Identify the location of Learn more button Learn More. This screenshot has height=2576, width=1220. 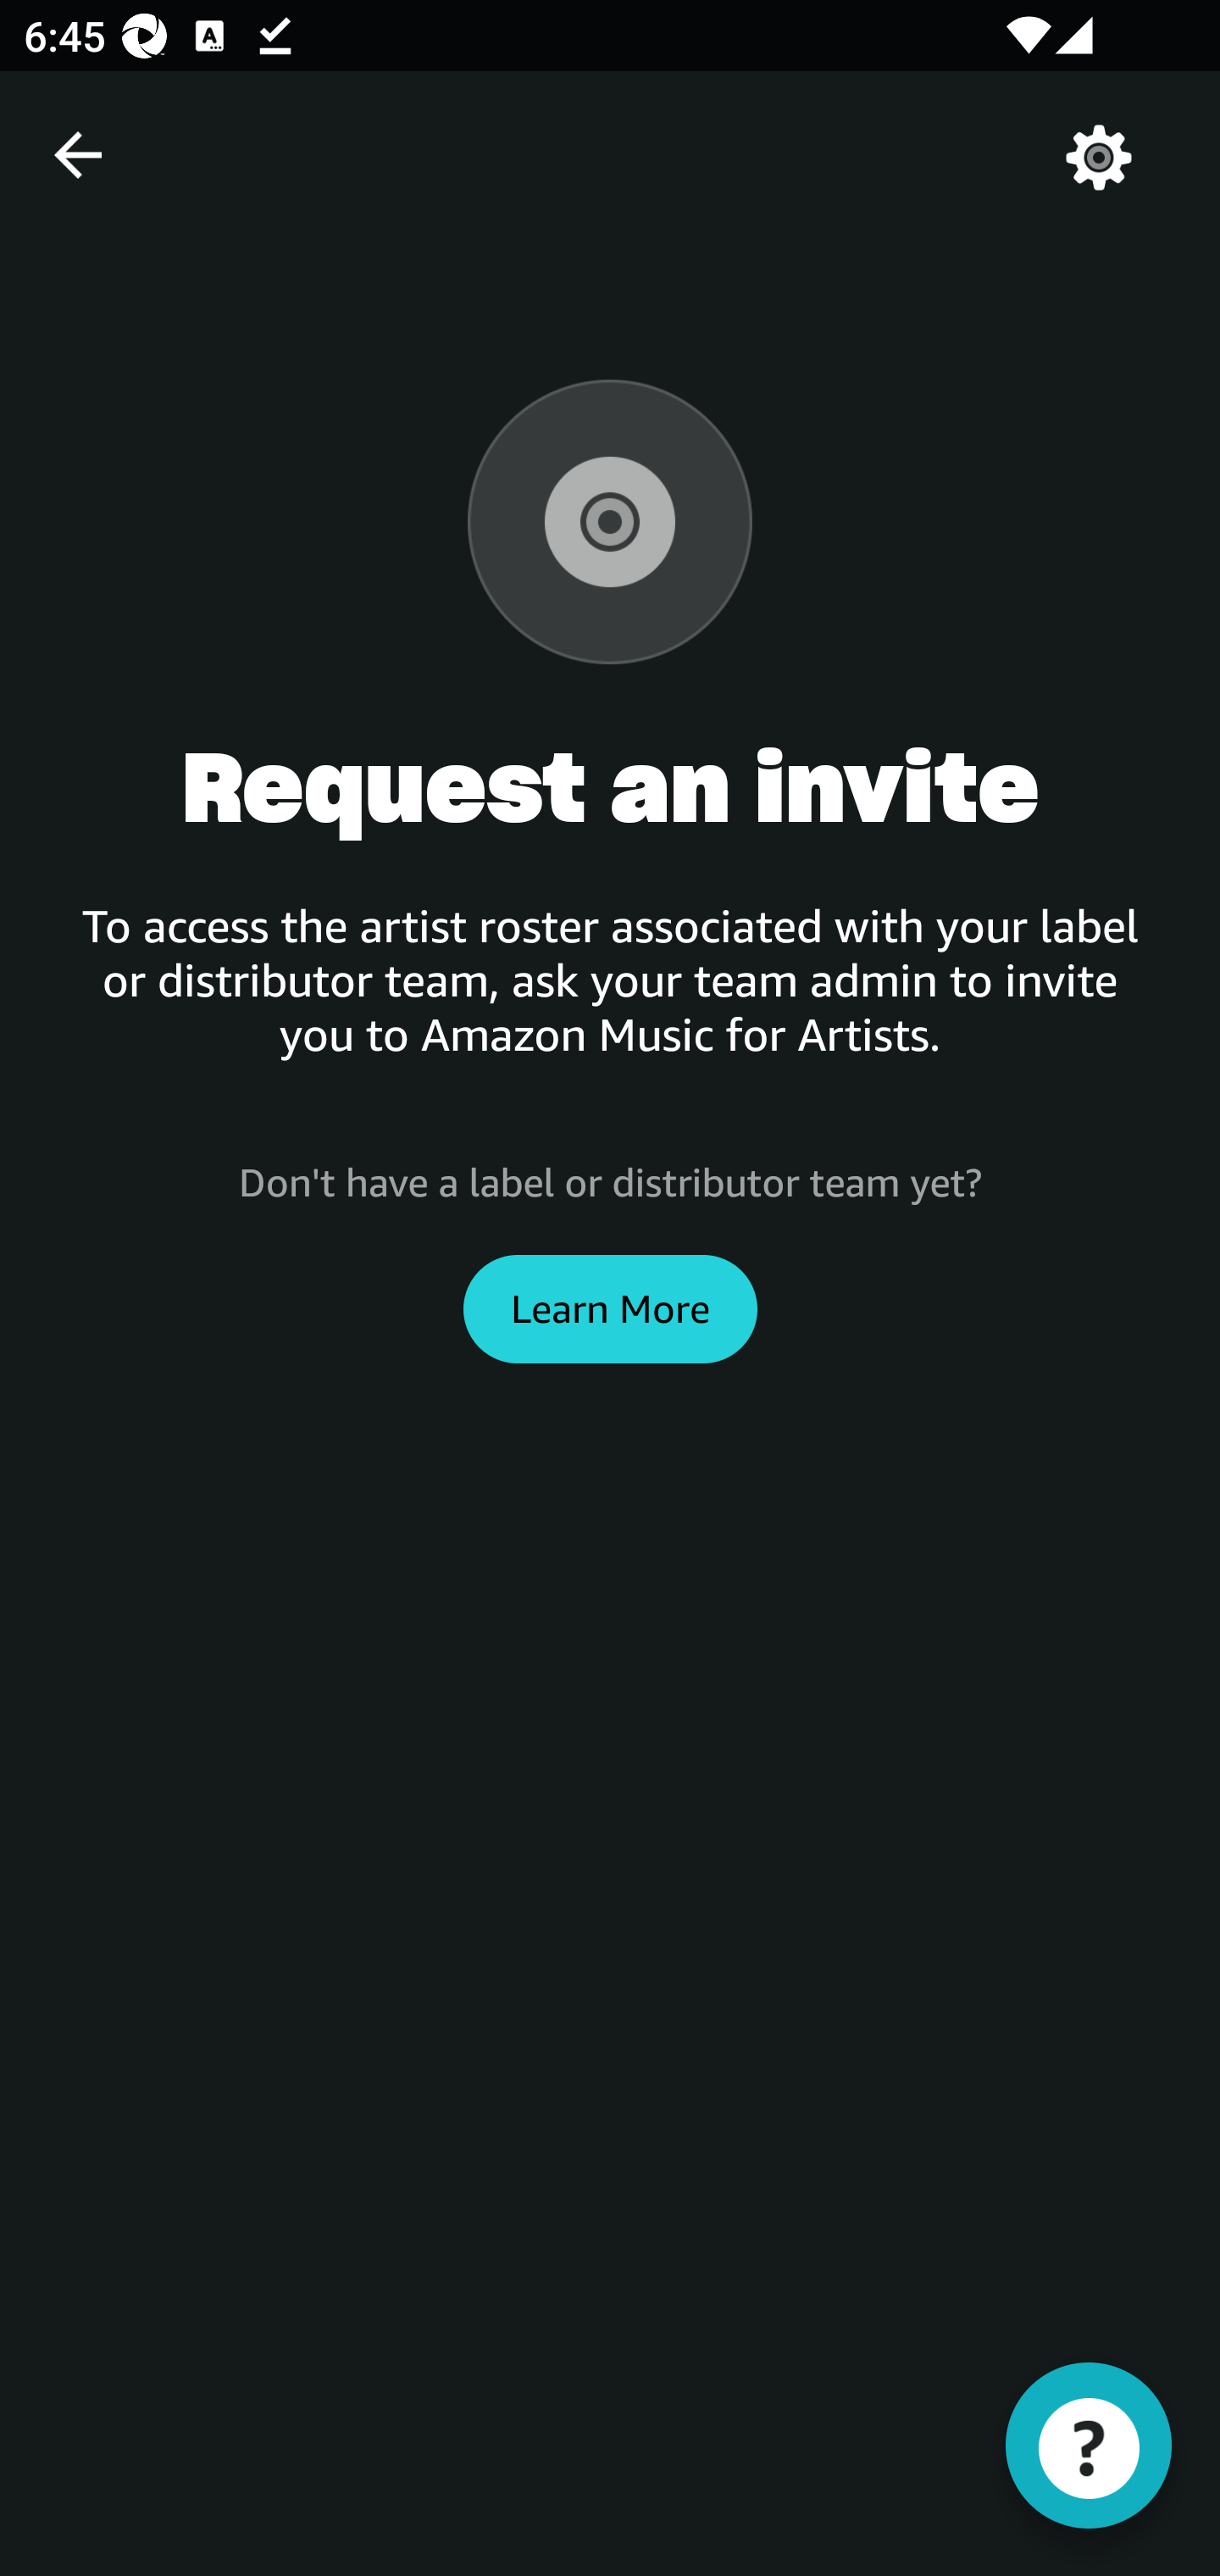
(610, 1308).